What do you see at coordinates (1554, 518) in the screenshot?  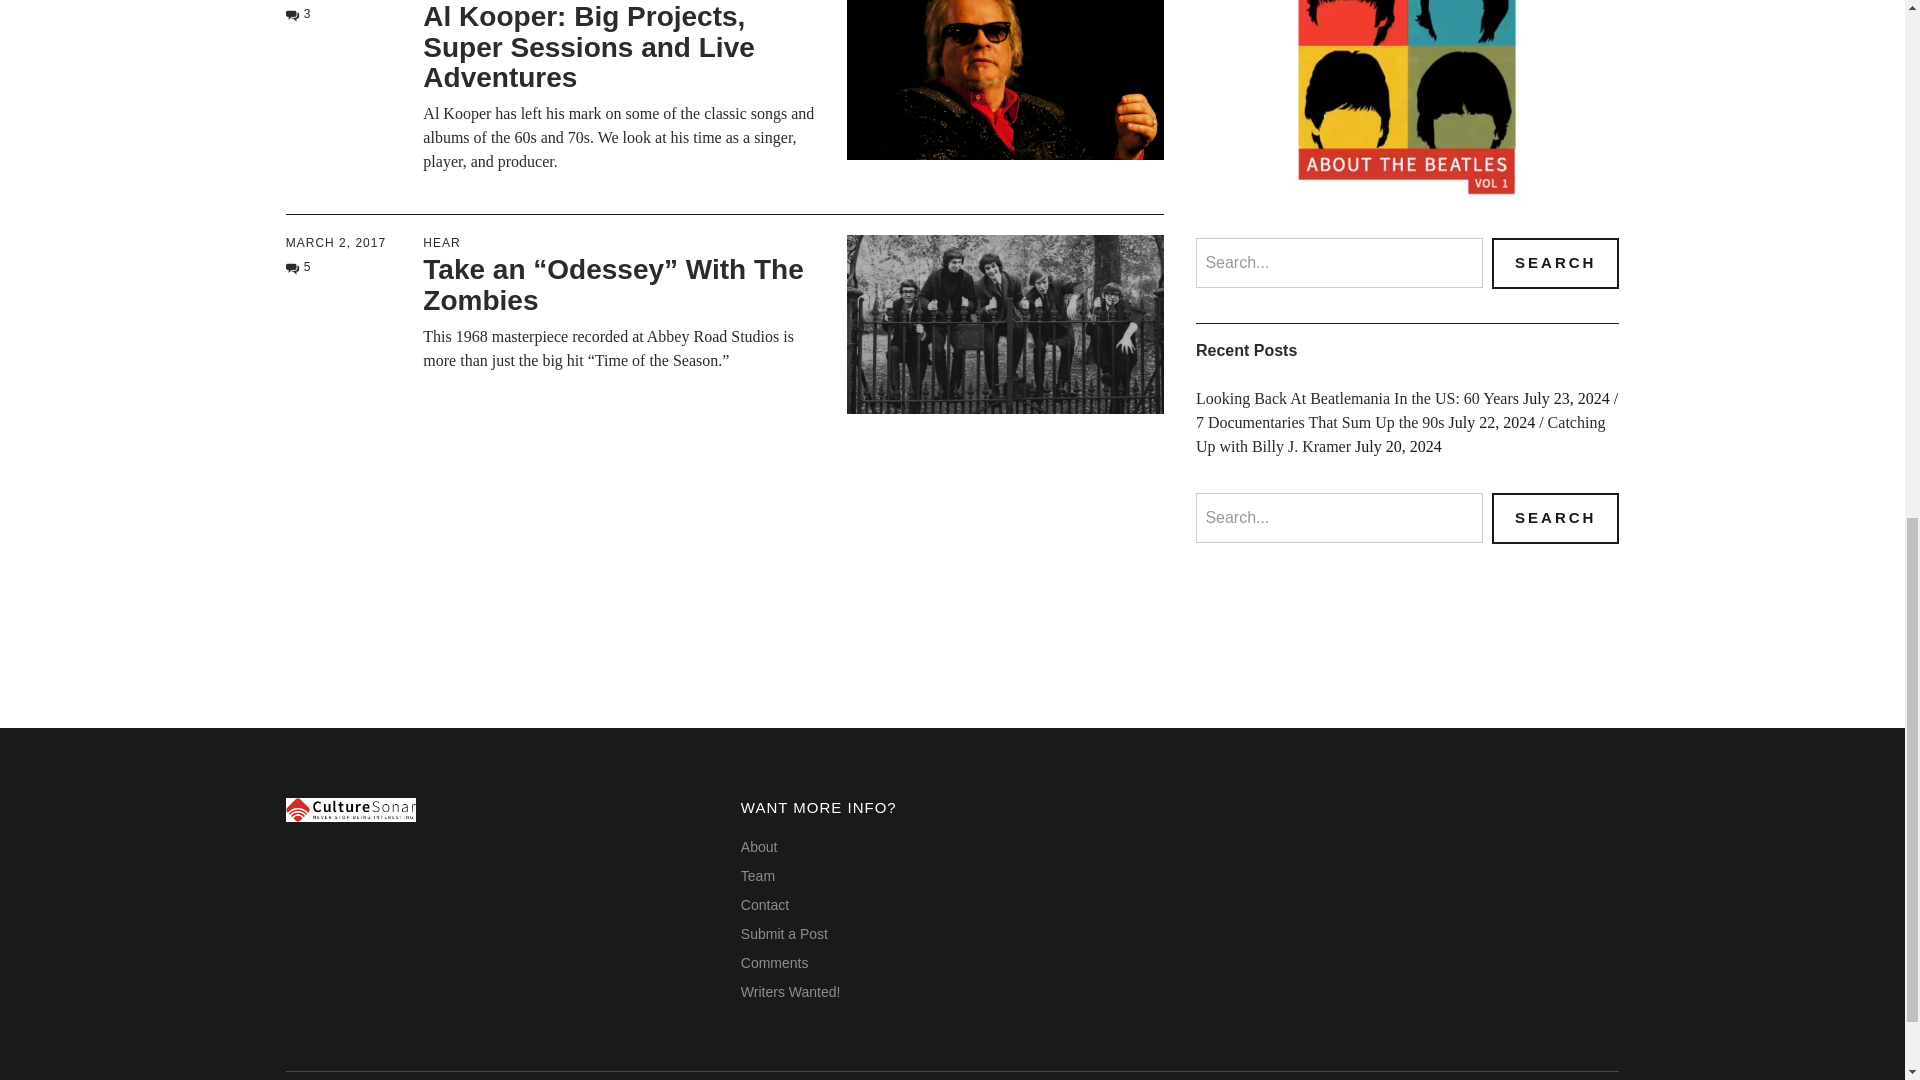 I see `Search` at bounding box center [1554, 518].